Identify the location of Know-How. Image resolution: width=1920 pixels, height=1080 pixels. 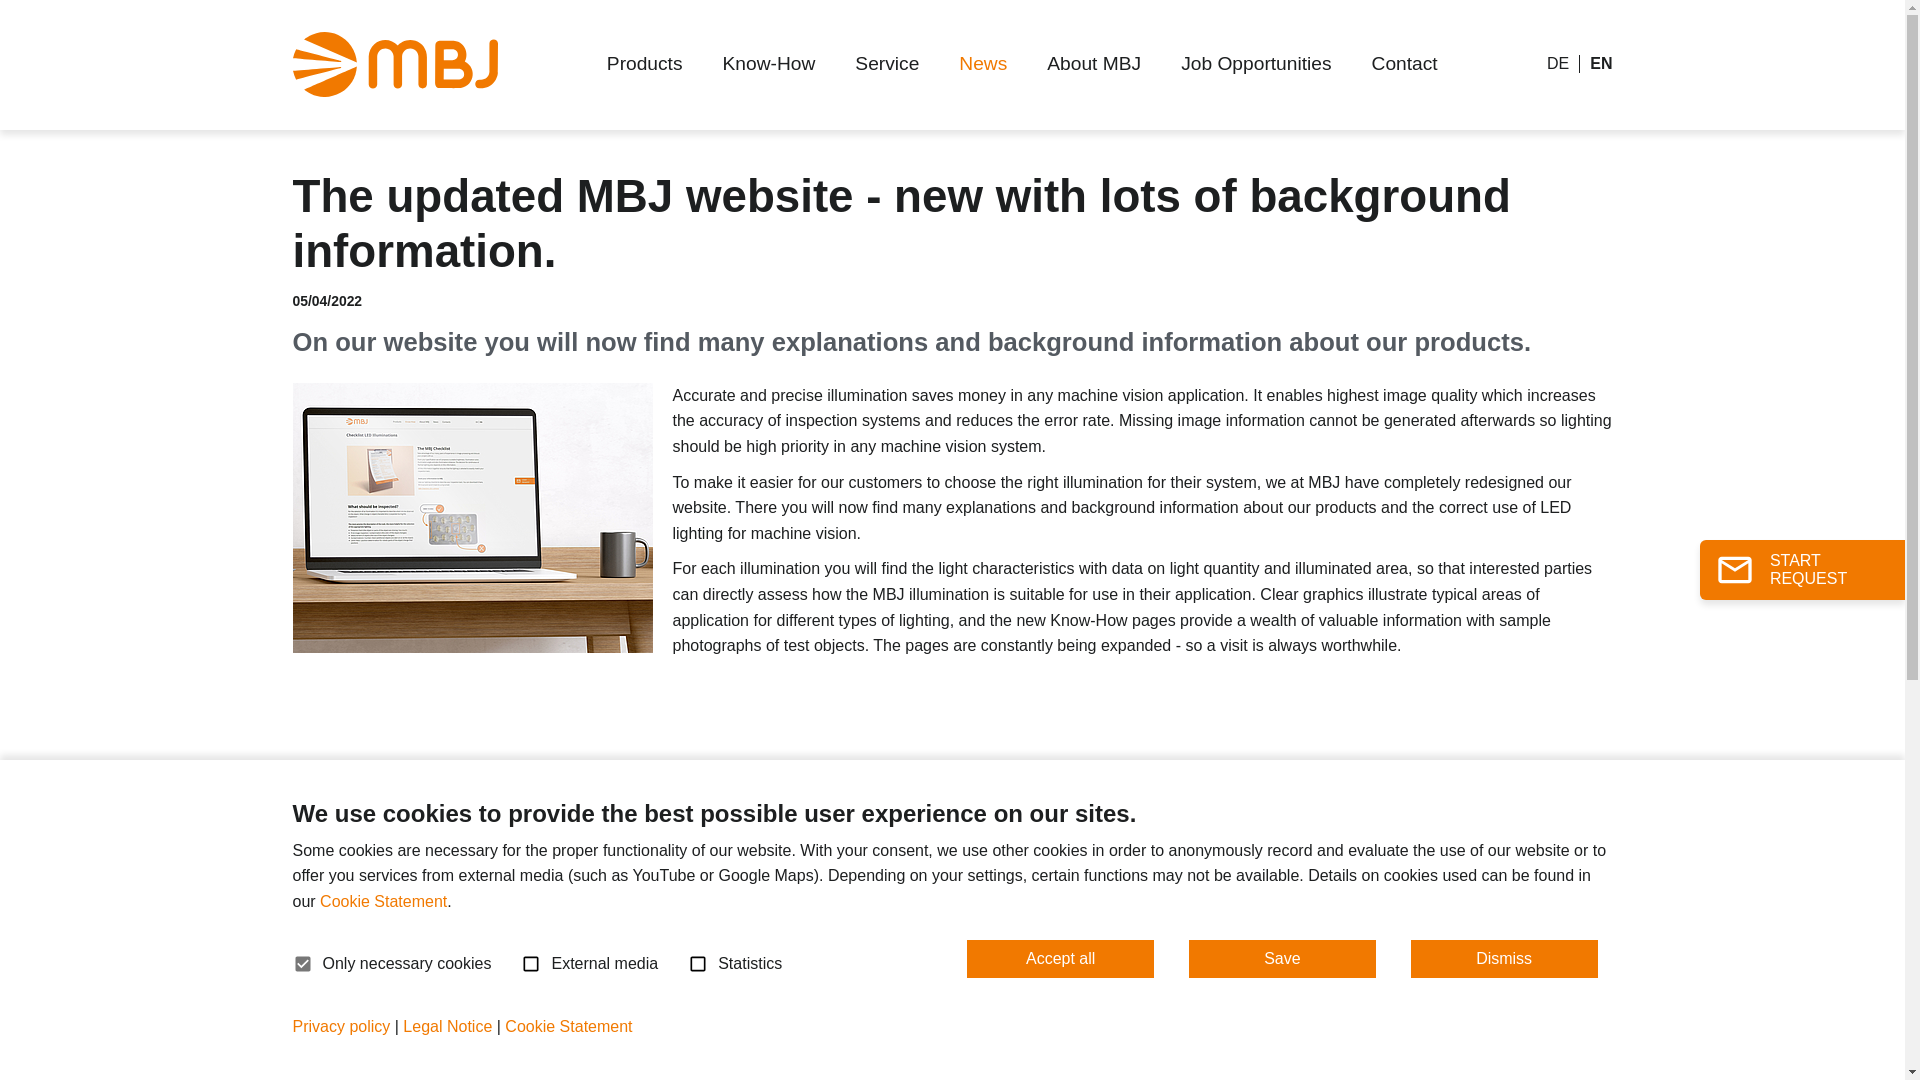
(768, 64).